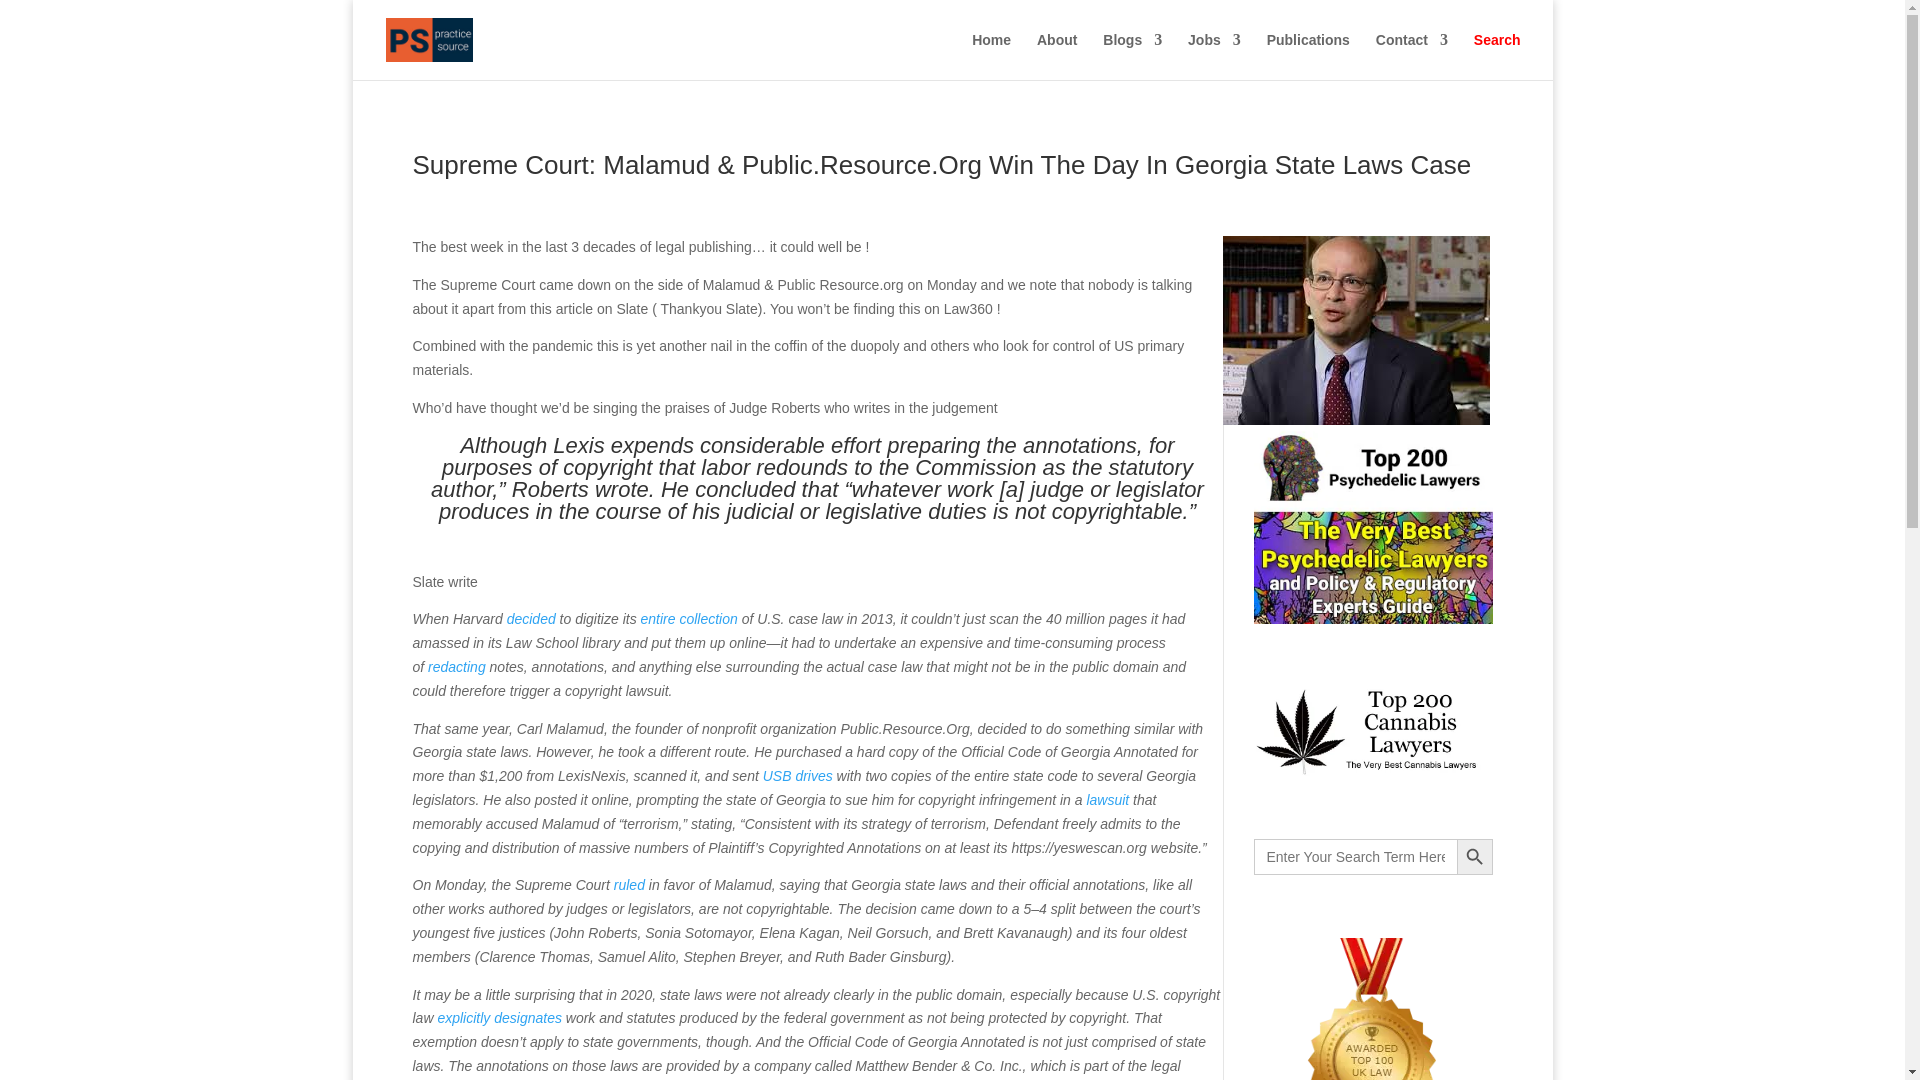  What do you see at coordinates (630, 884) in the screenshot?
I see `ruled` at bounding box center [630, 884].